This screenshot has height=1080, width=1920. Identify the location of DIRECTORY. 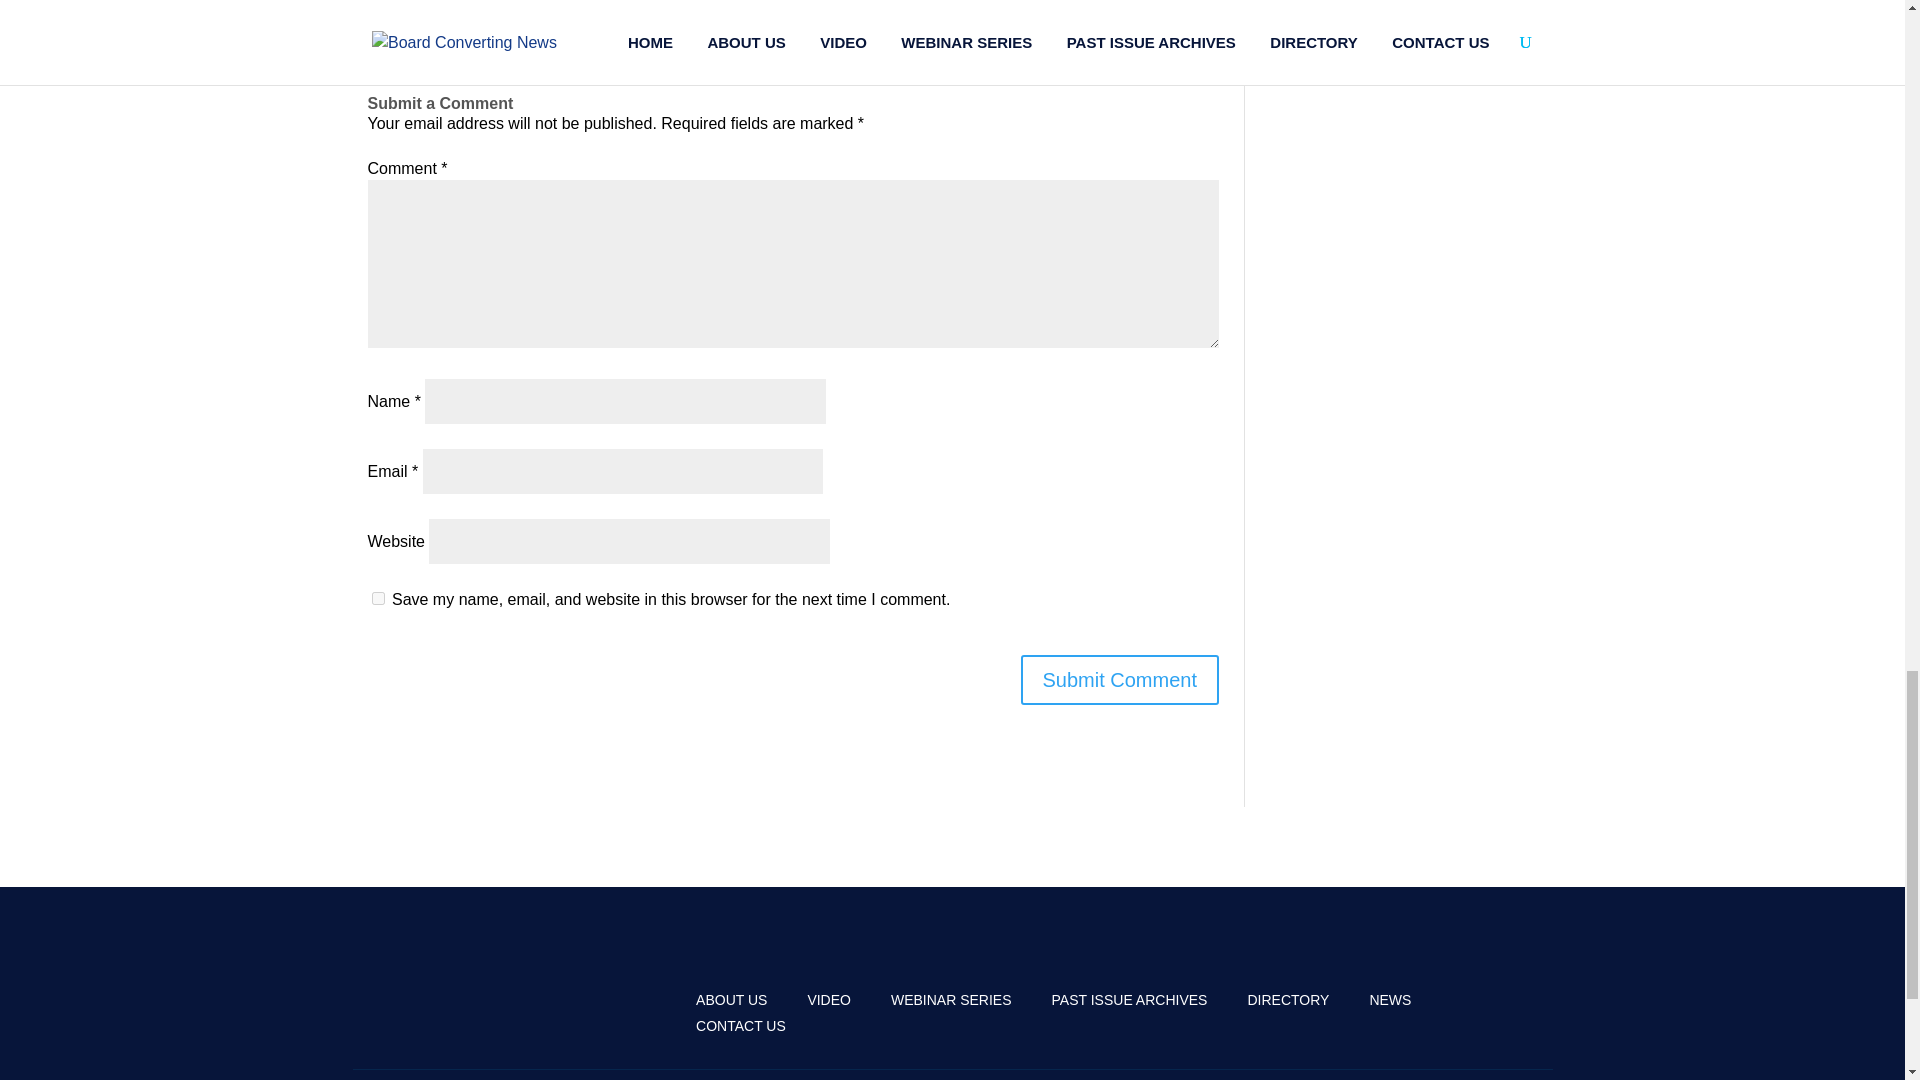
(1287, 1000).